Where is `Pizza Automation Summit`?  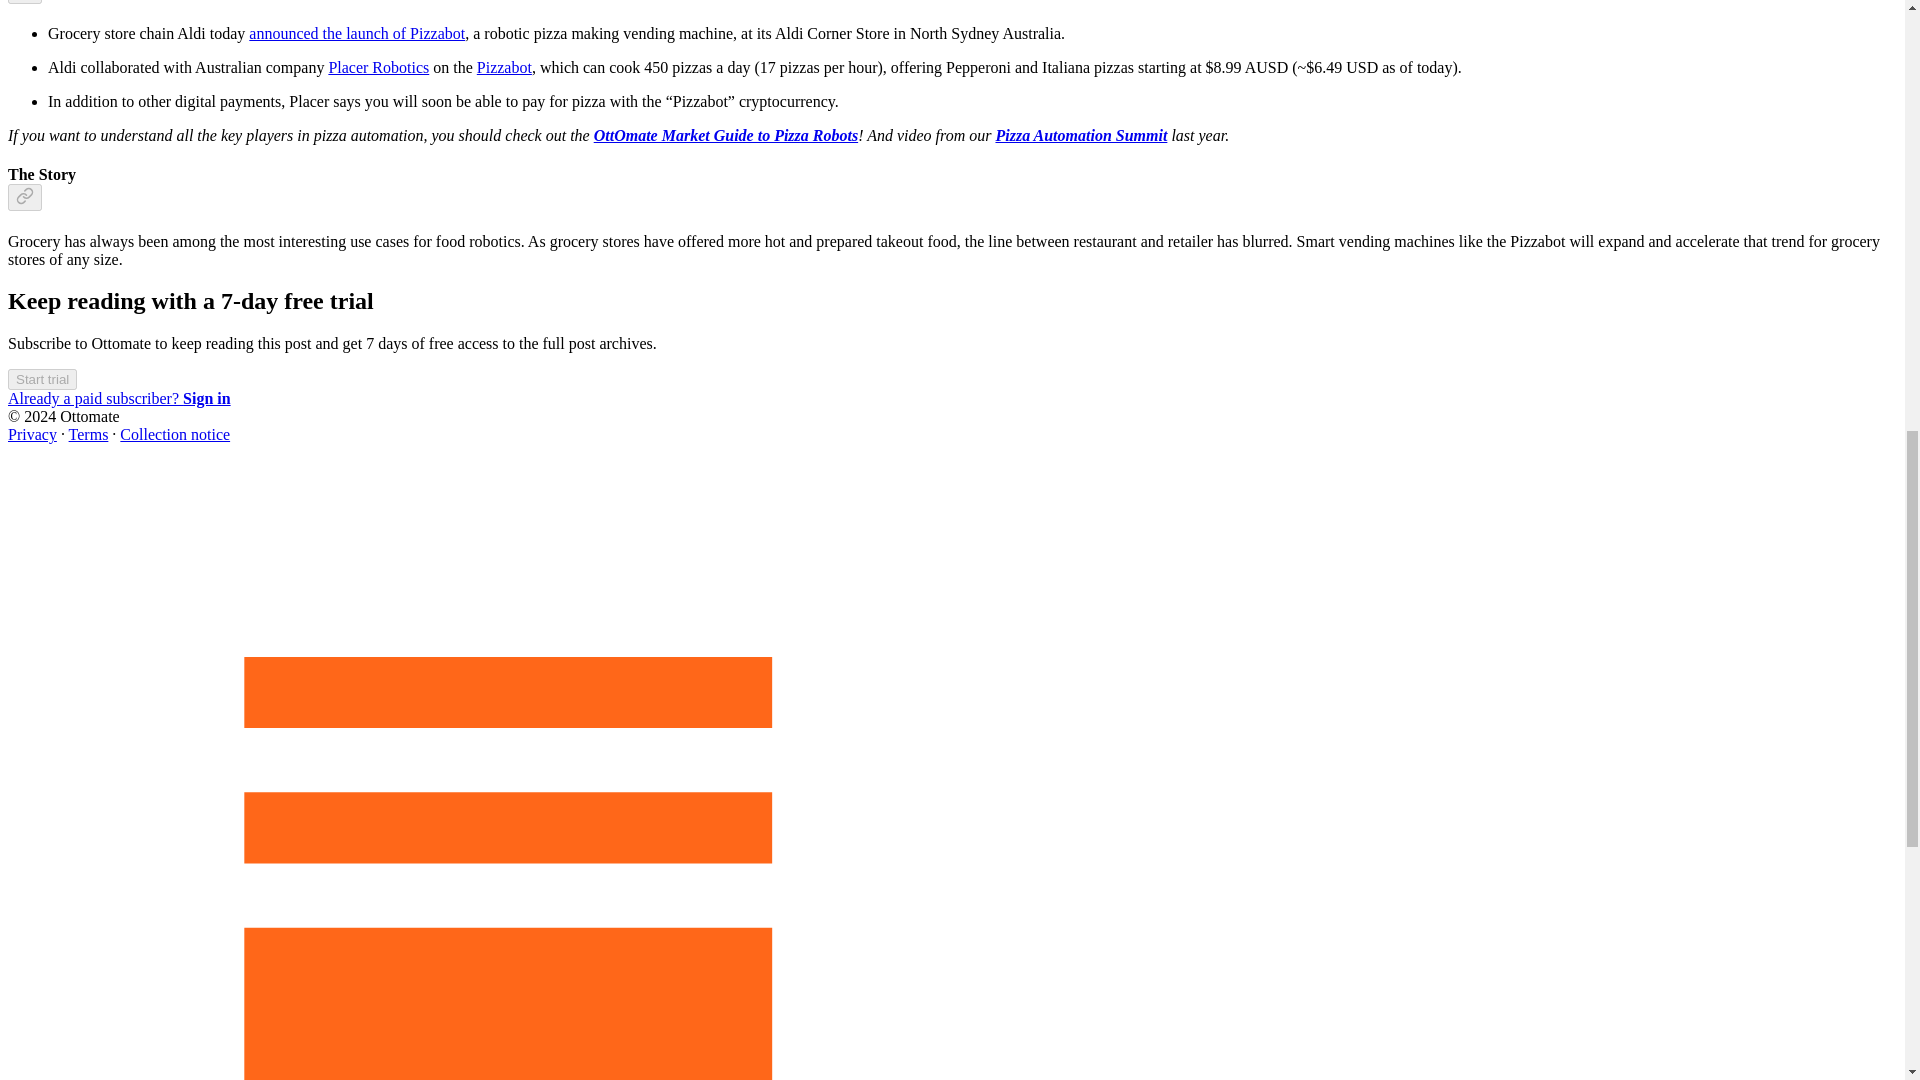
Pizza Automation Summit is located at coordinates (1080, 135).